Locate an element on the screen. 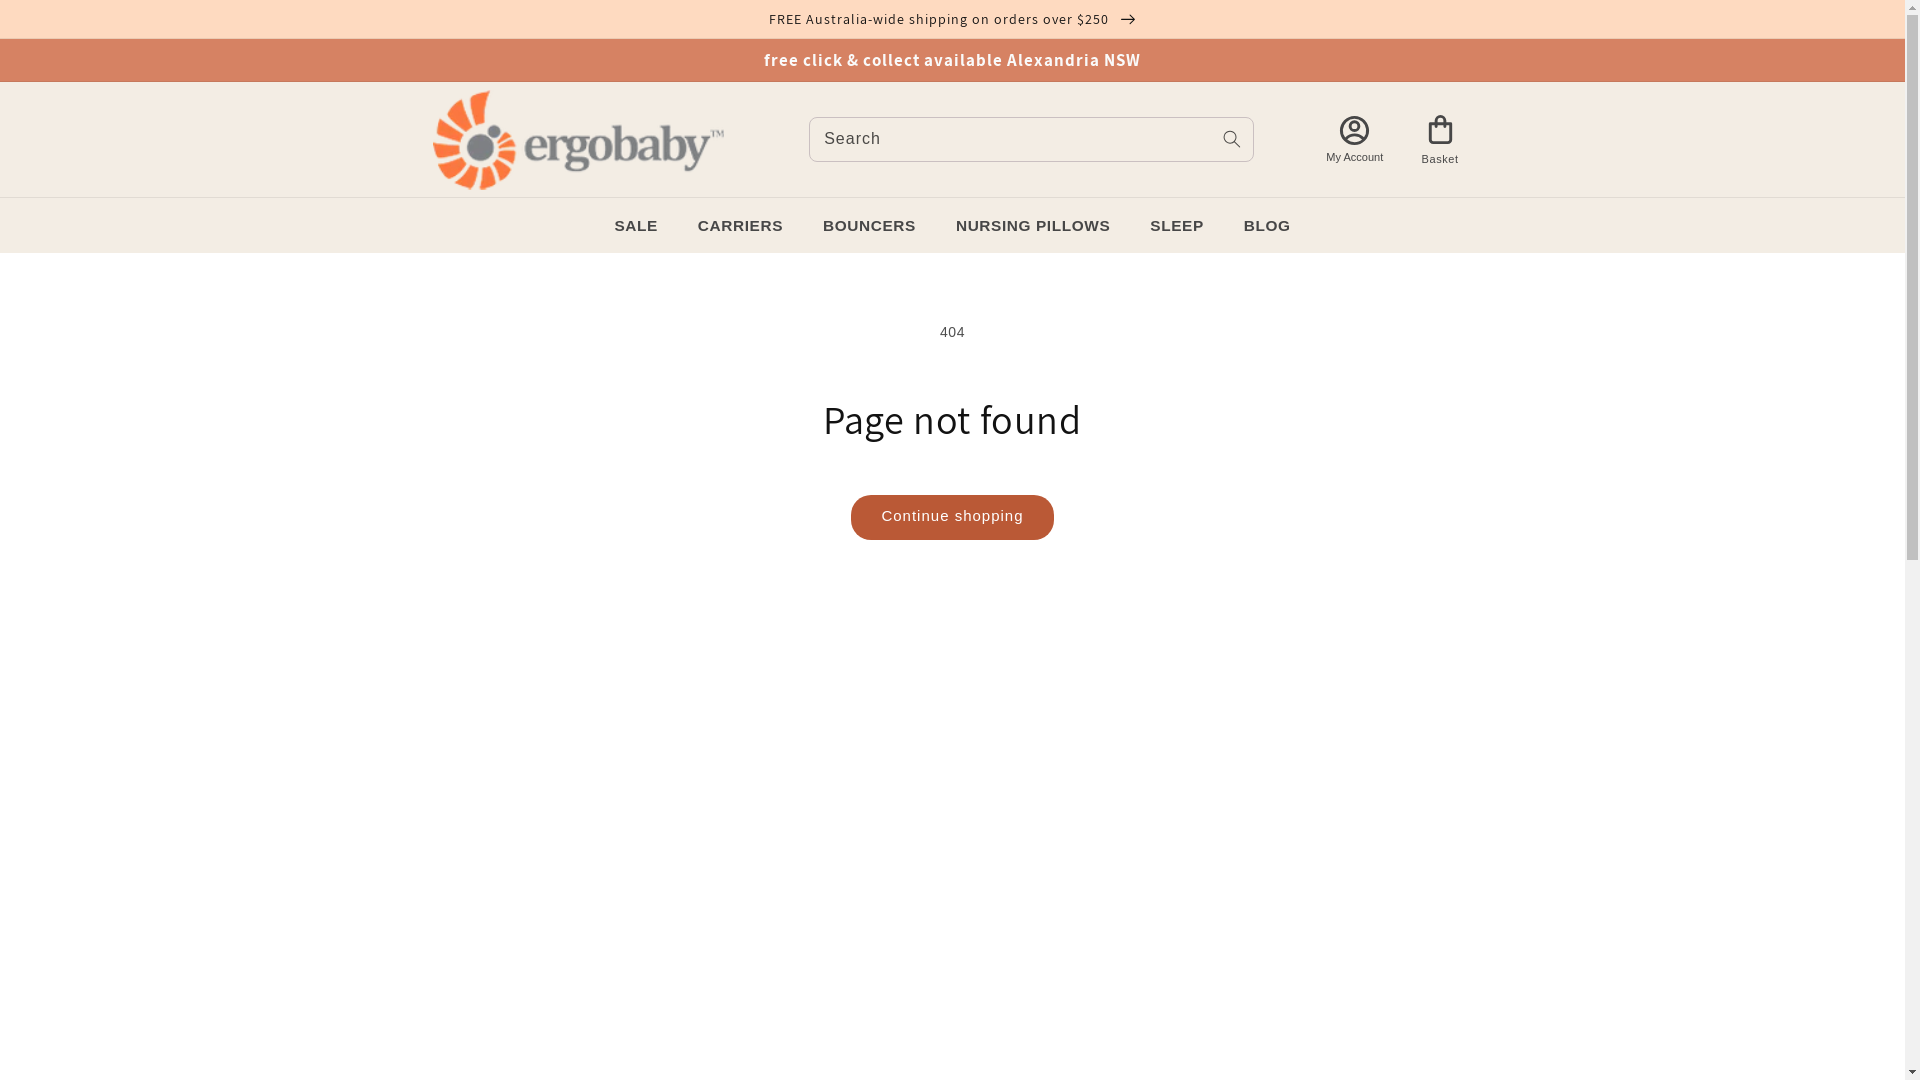 This screenshot has width=1920, height=1080. Basket
Cart is located at coordinates (1440, 140).